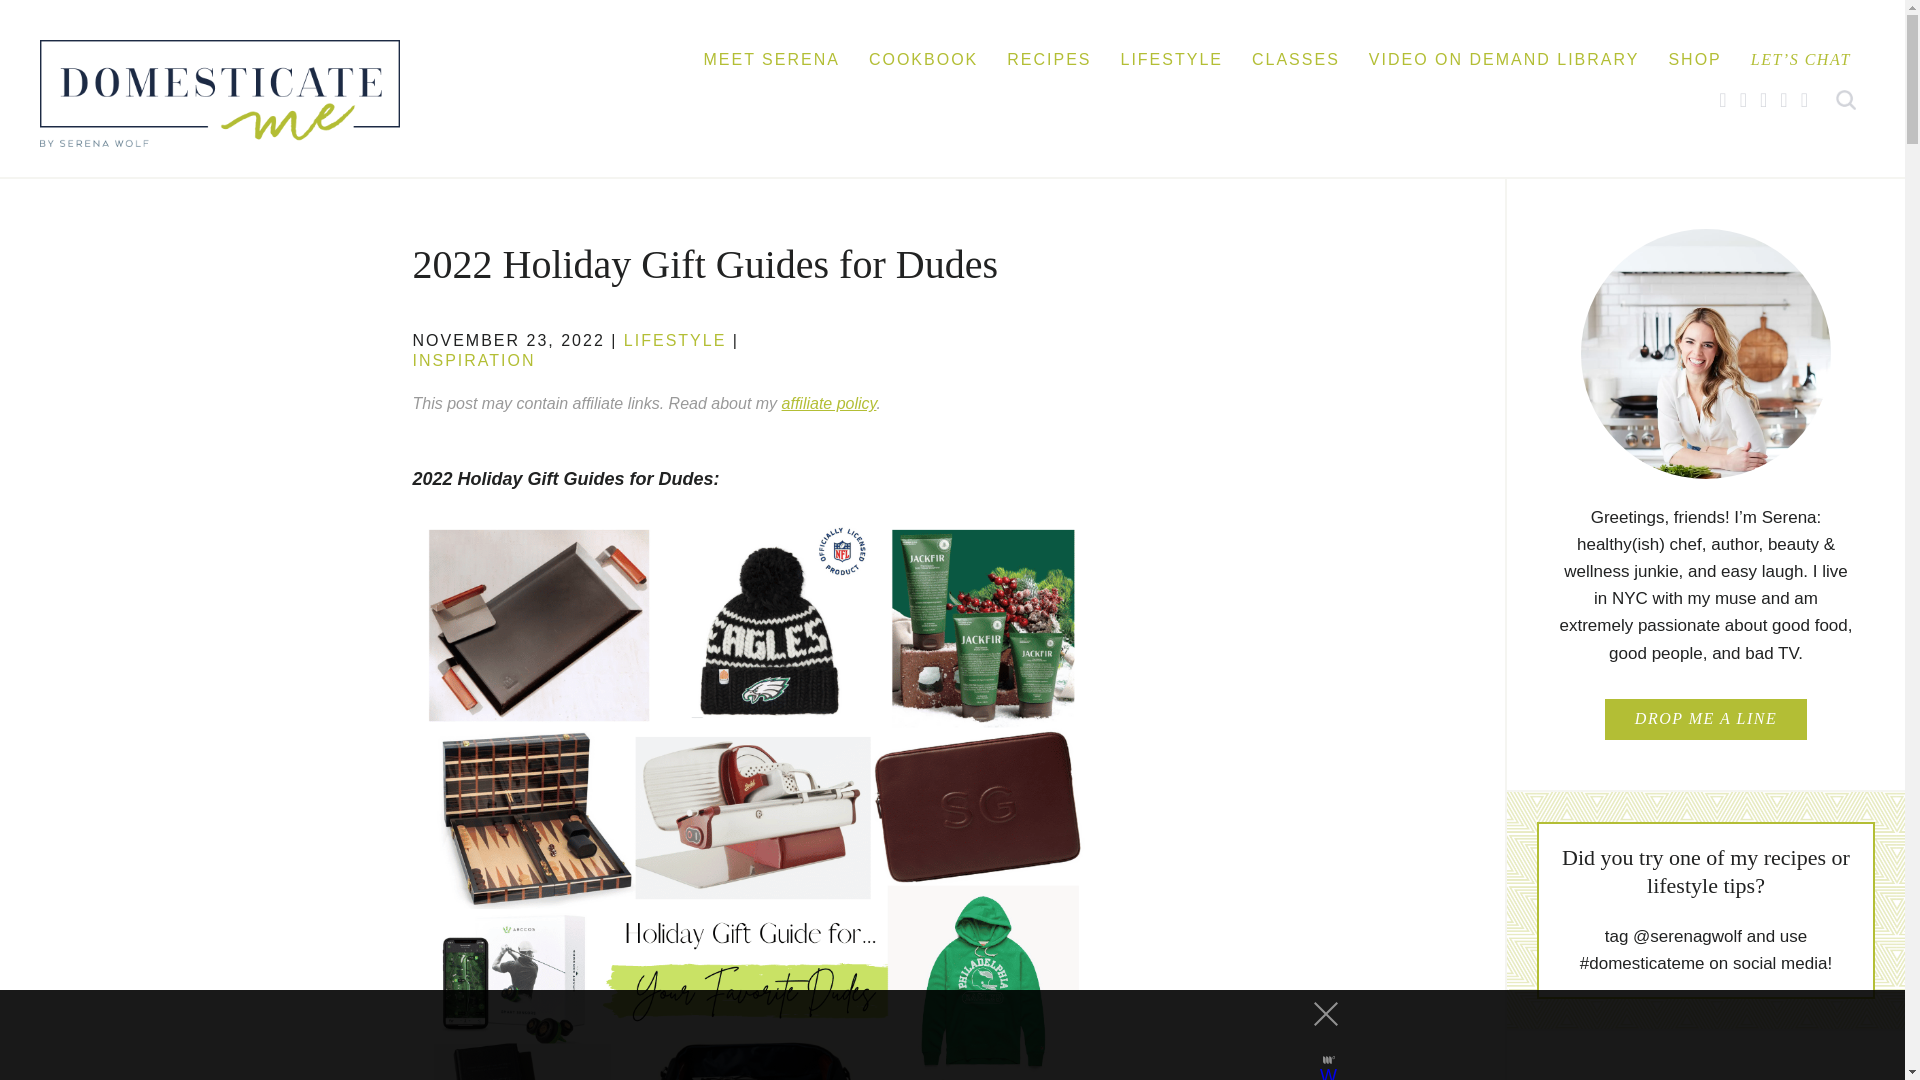  What do you see at coordinates (1296, 57) in the screenshot?
I see `CLASSES` at bounding box center [1296, 57].